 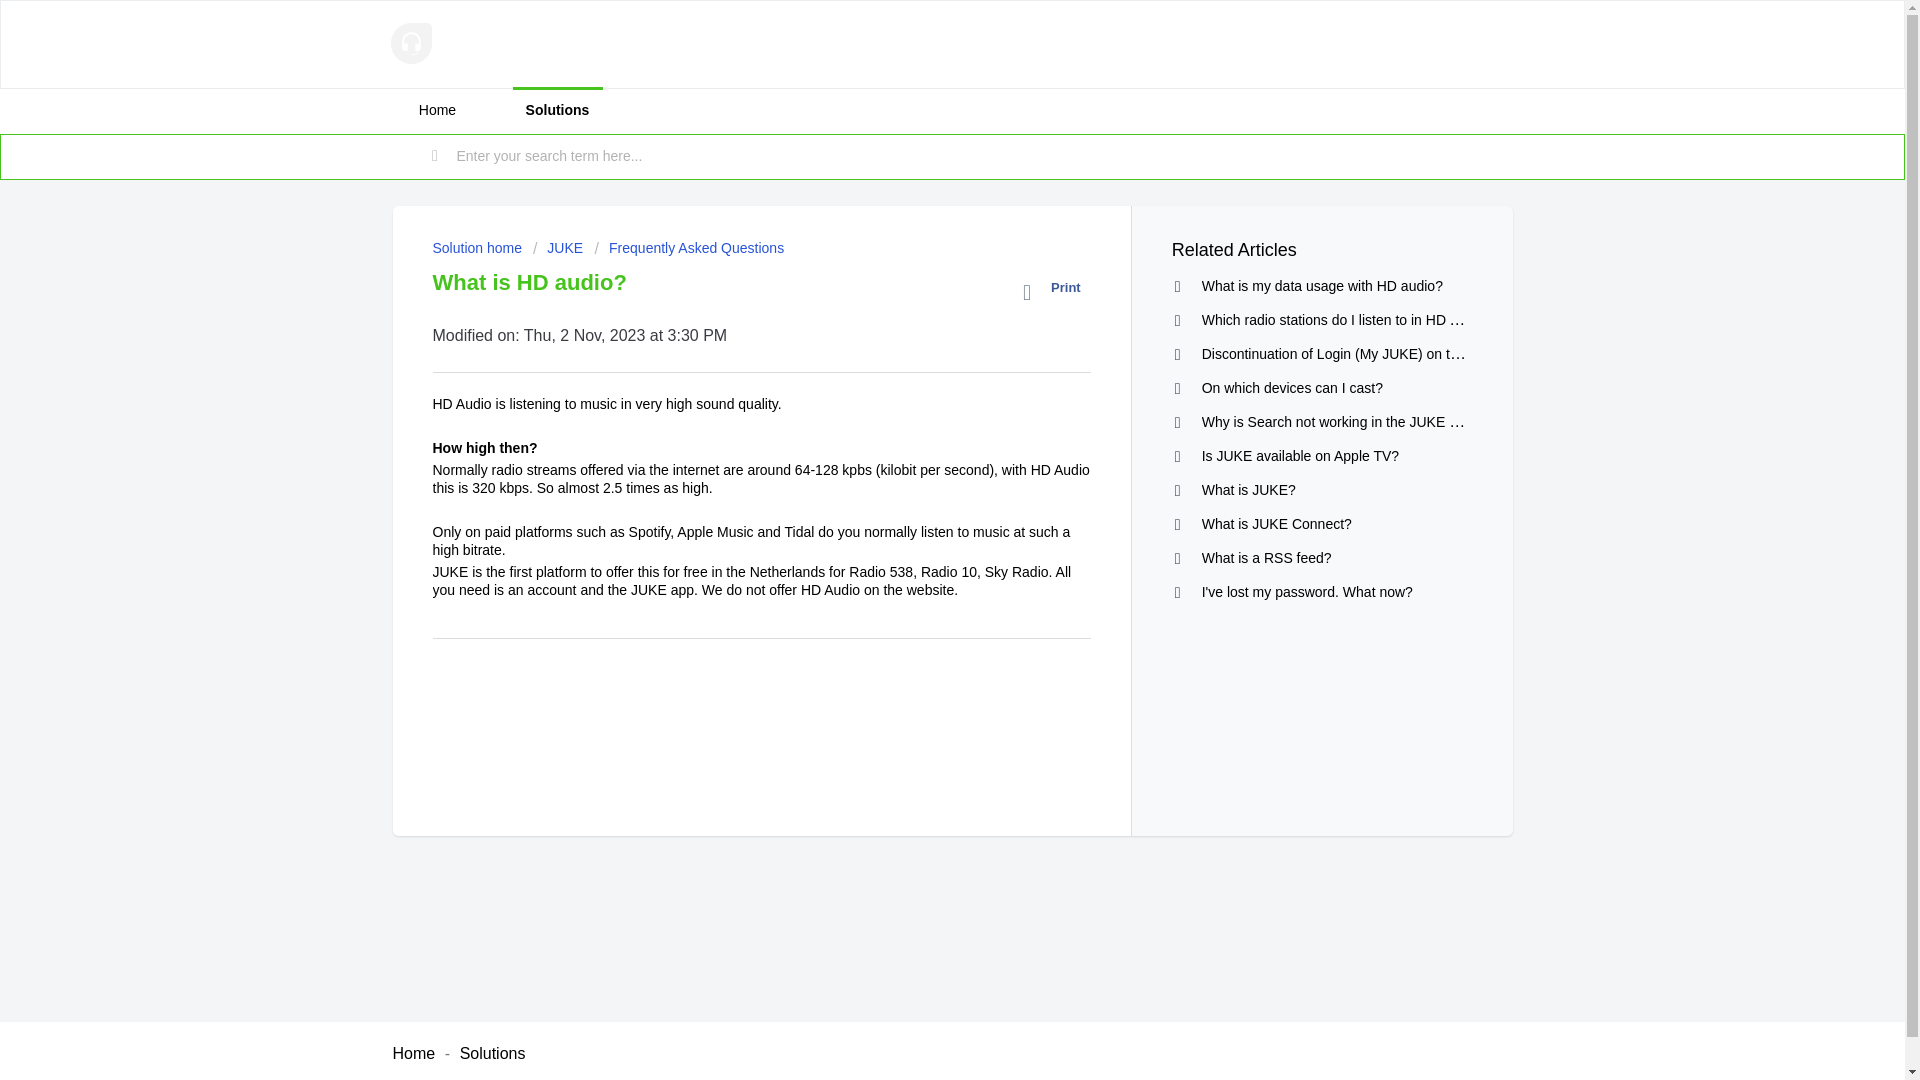 What do you see at coordinates (1322, 285) in the screenshot?
I see `What is my data usage with HD audio?` at bounding box center [1322, 285].